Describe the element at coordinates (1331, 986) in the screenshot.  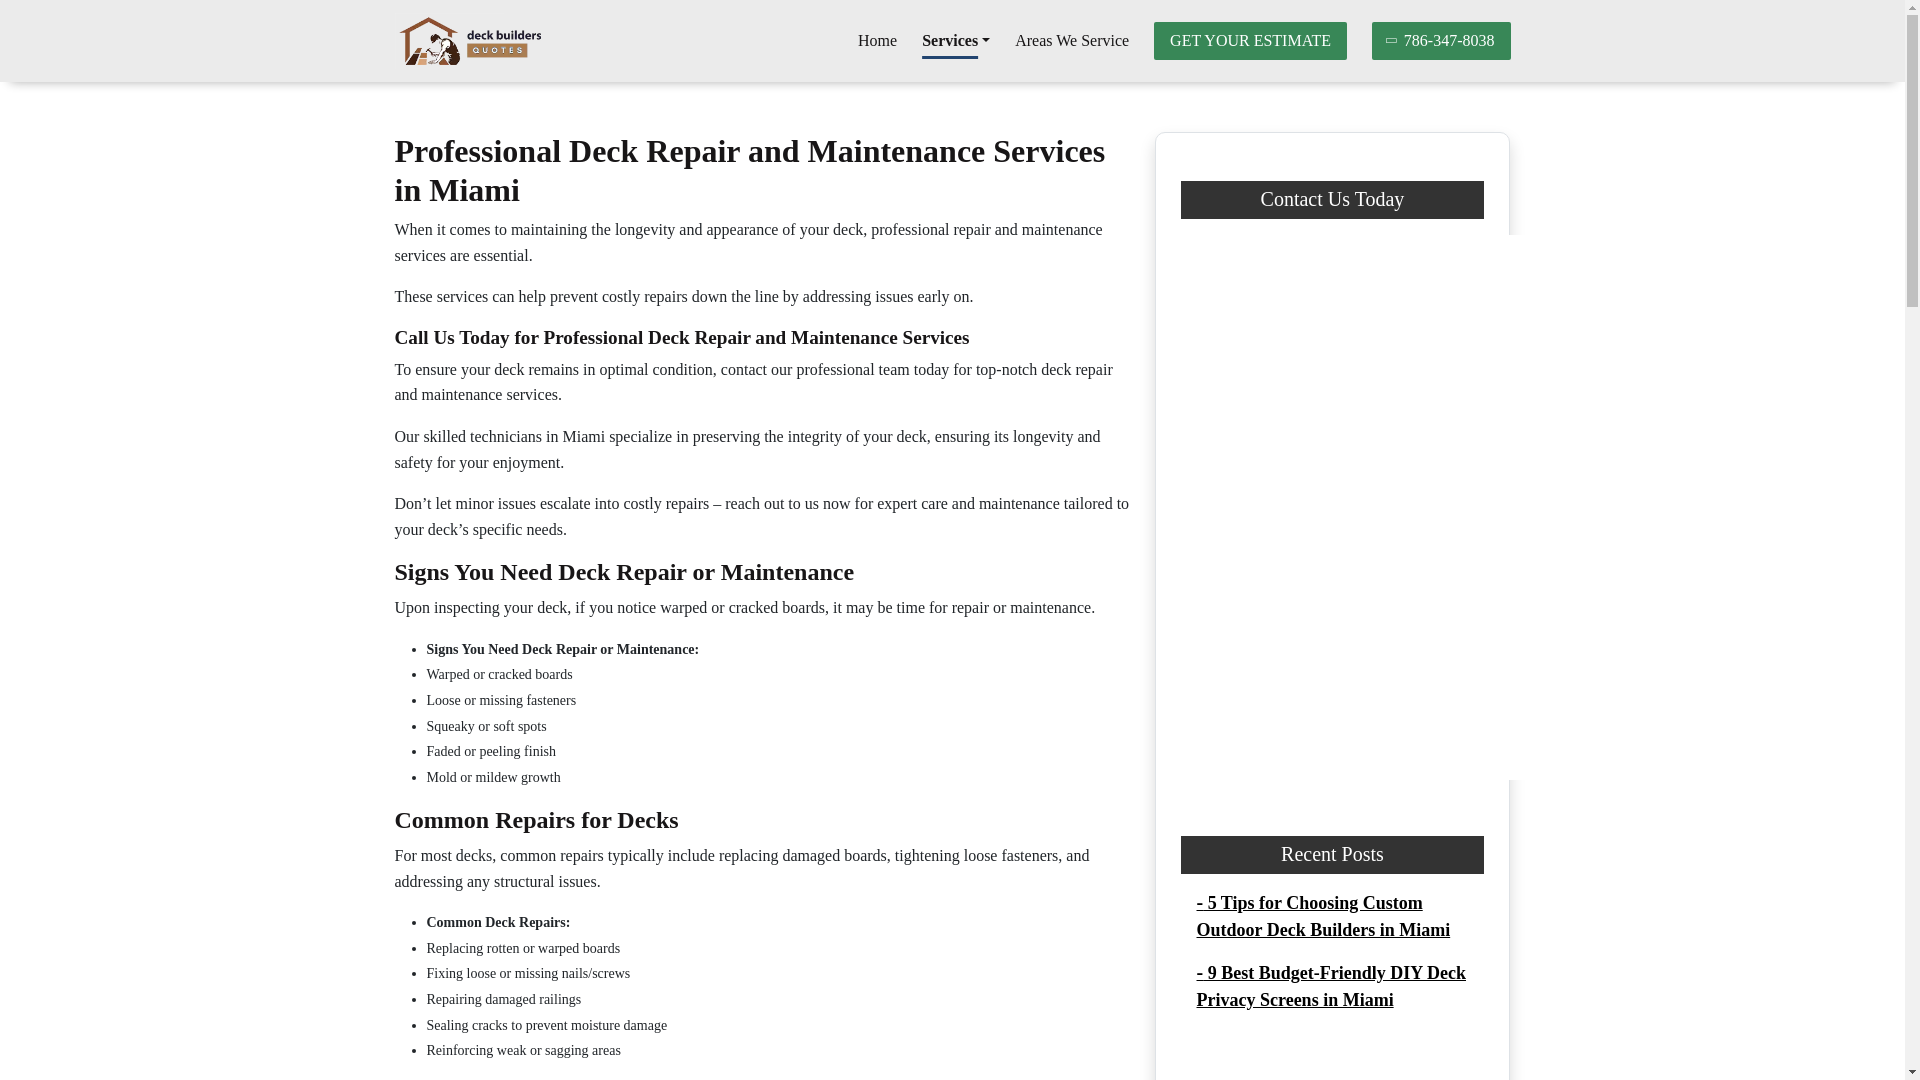
I see `- 9 Best Budget-Friendly DIY Deck Privacy Screens in Miami` at that location.